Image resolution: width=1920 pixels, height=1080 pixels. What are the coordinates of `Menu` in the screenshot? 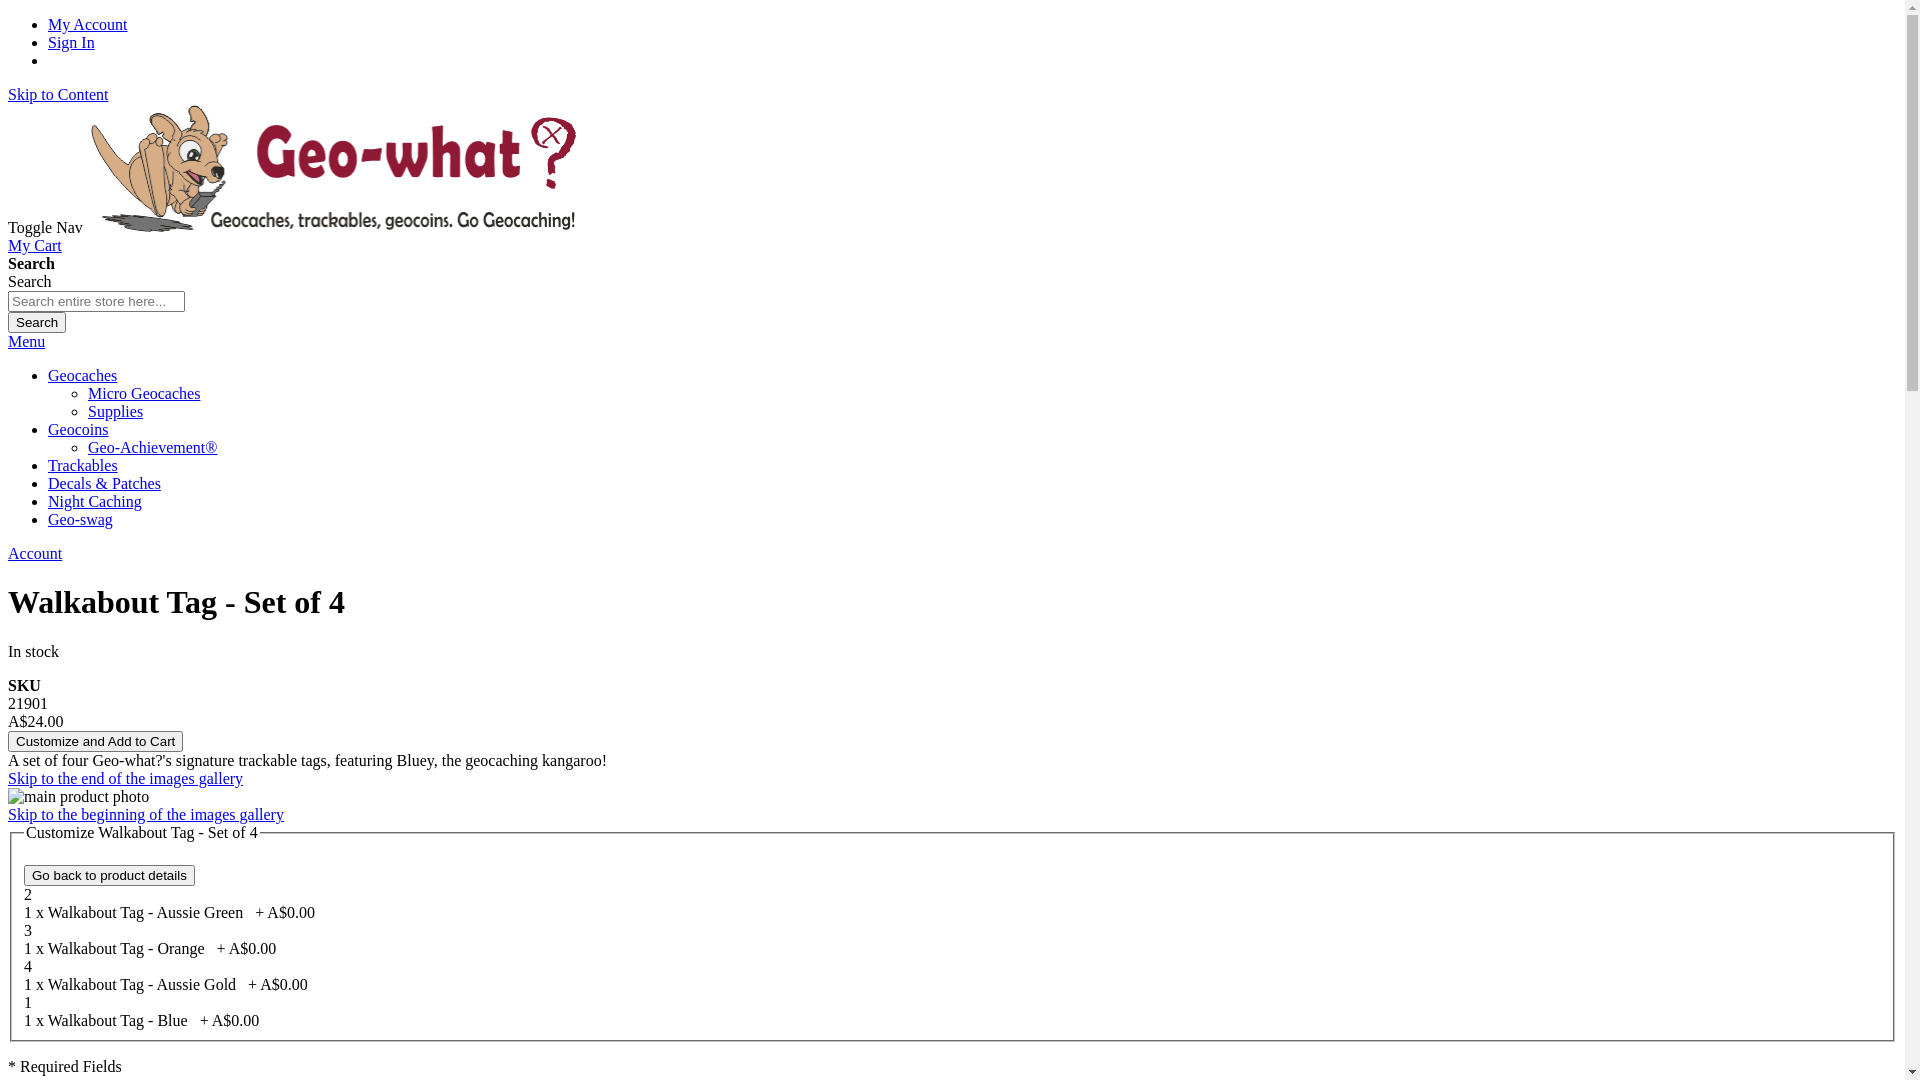 It's located at (26, 342).